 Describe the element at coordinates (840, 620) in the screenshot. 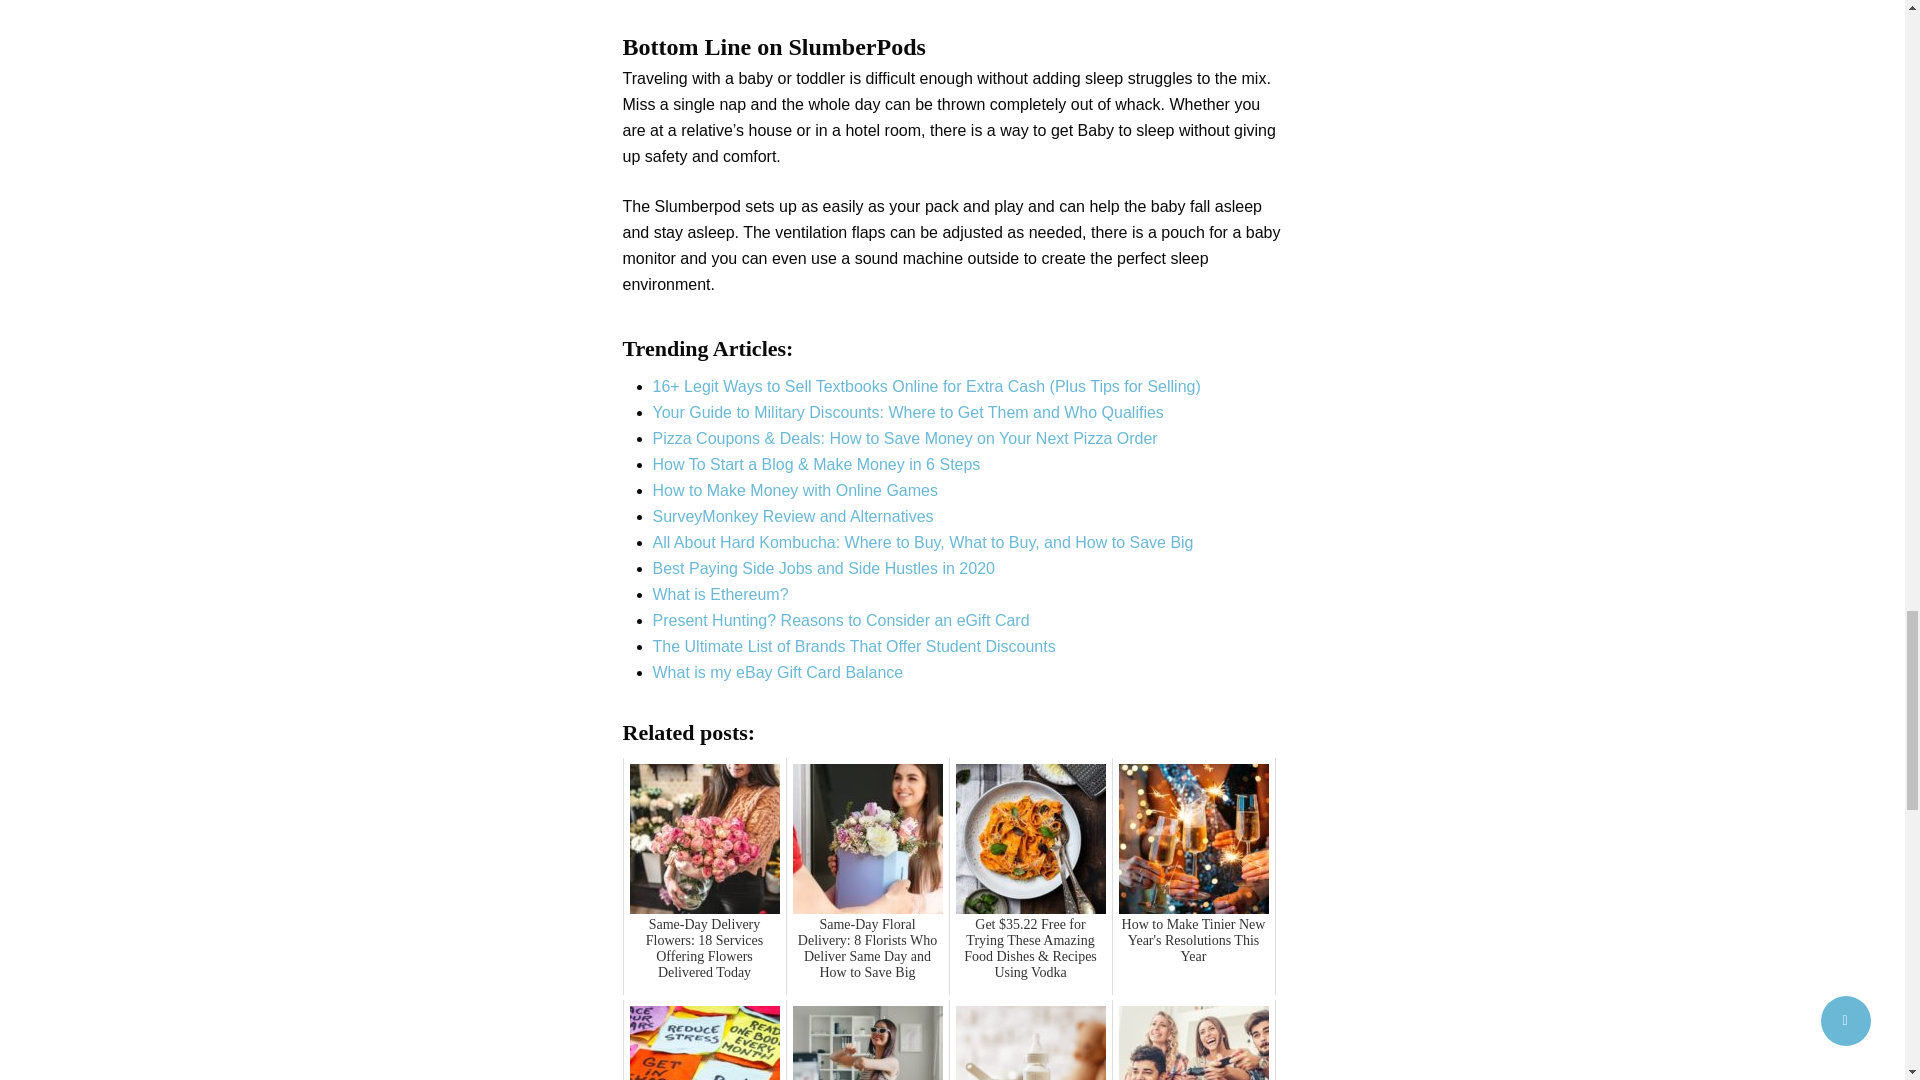

I see `Present Hunting? Reasons to Consider an eGift Card` at that location.